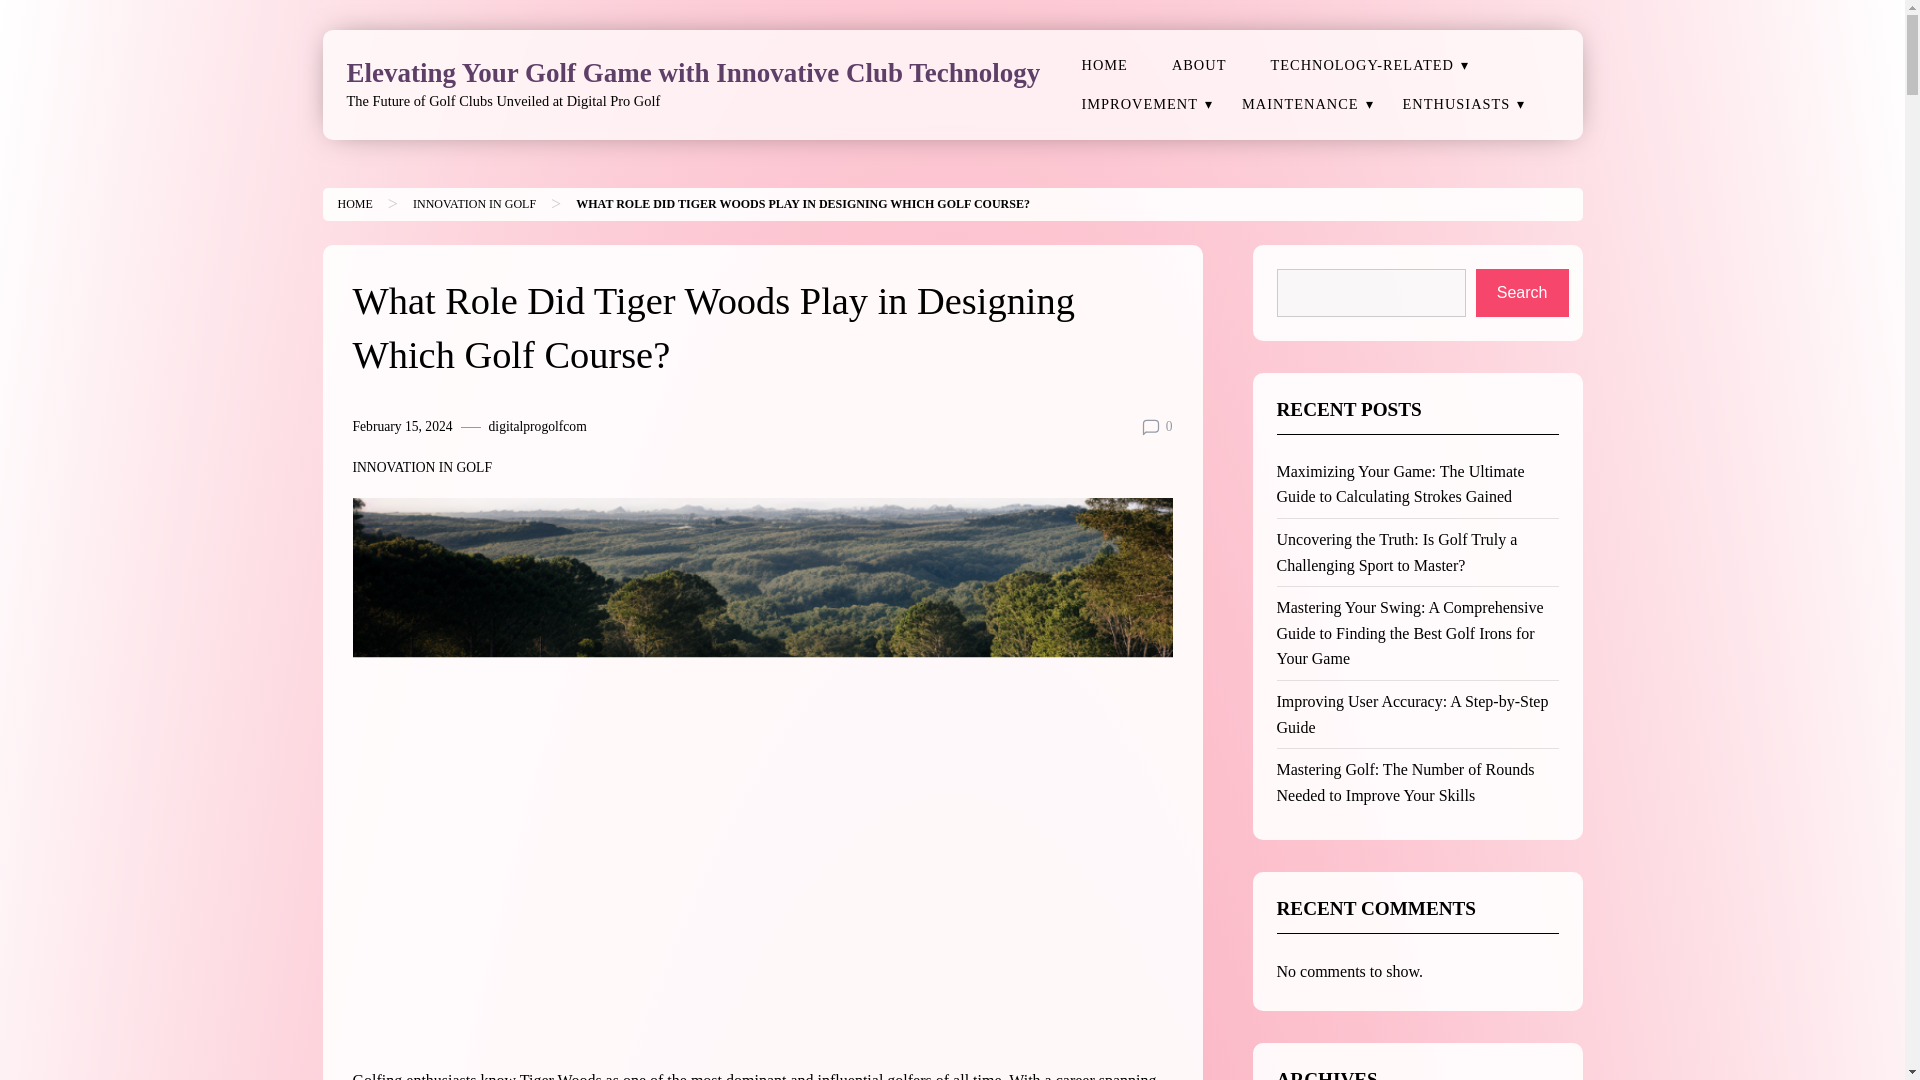 The width and height of the screenshot is (1920, 1080). Describe the element at coordinates (692, 72) in the screenshot. I see `Elevating Your Golf Game with Innovative Club Technology` at that location.